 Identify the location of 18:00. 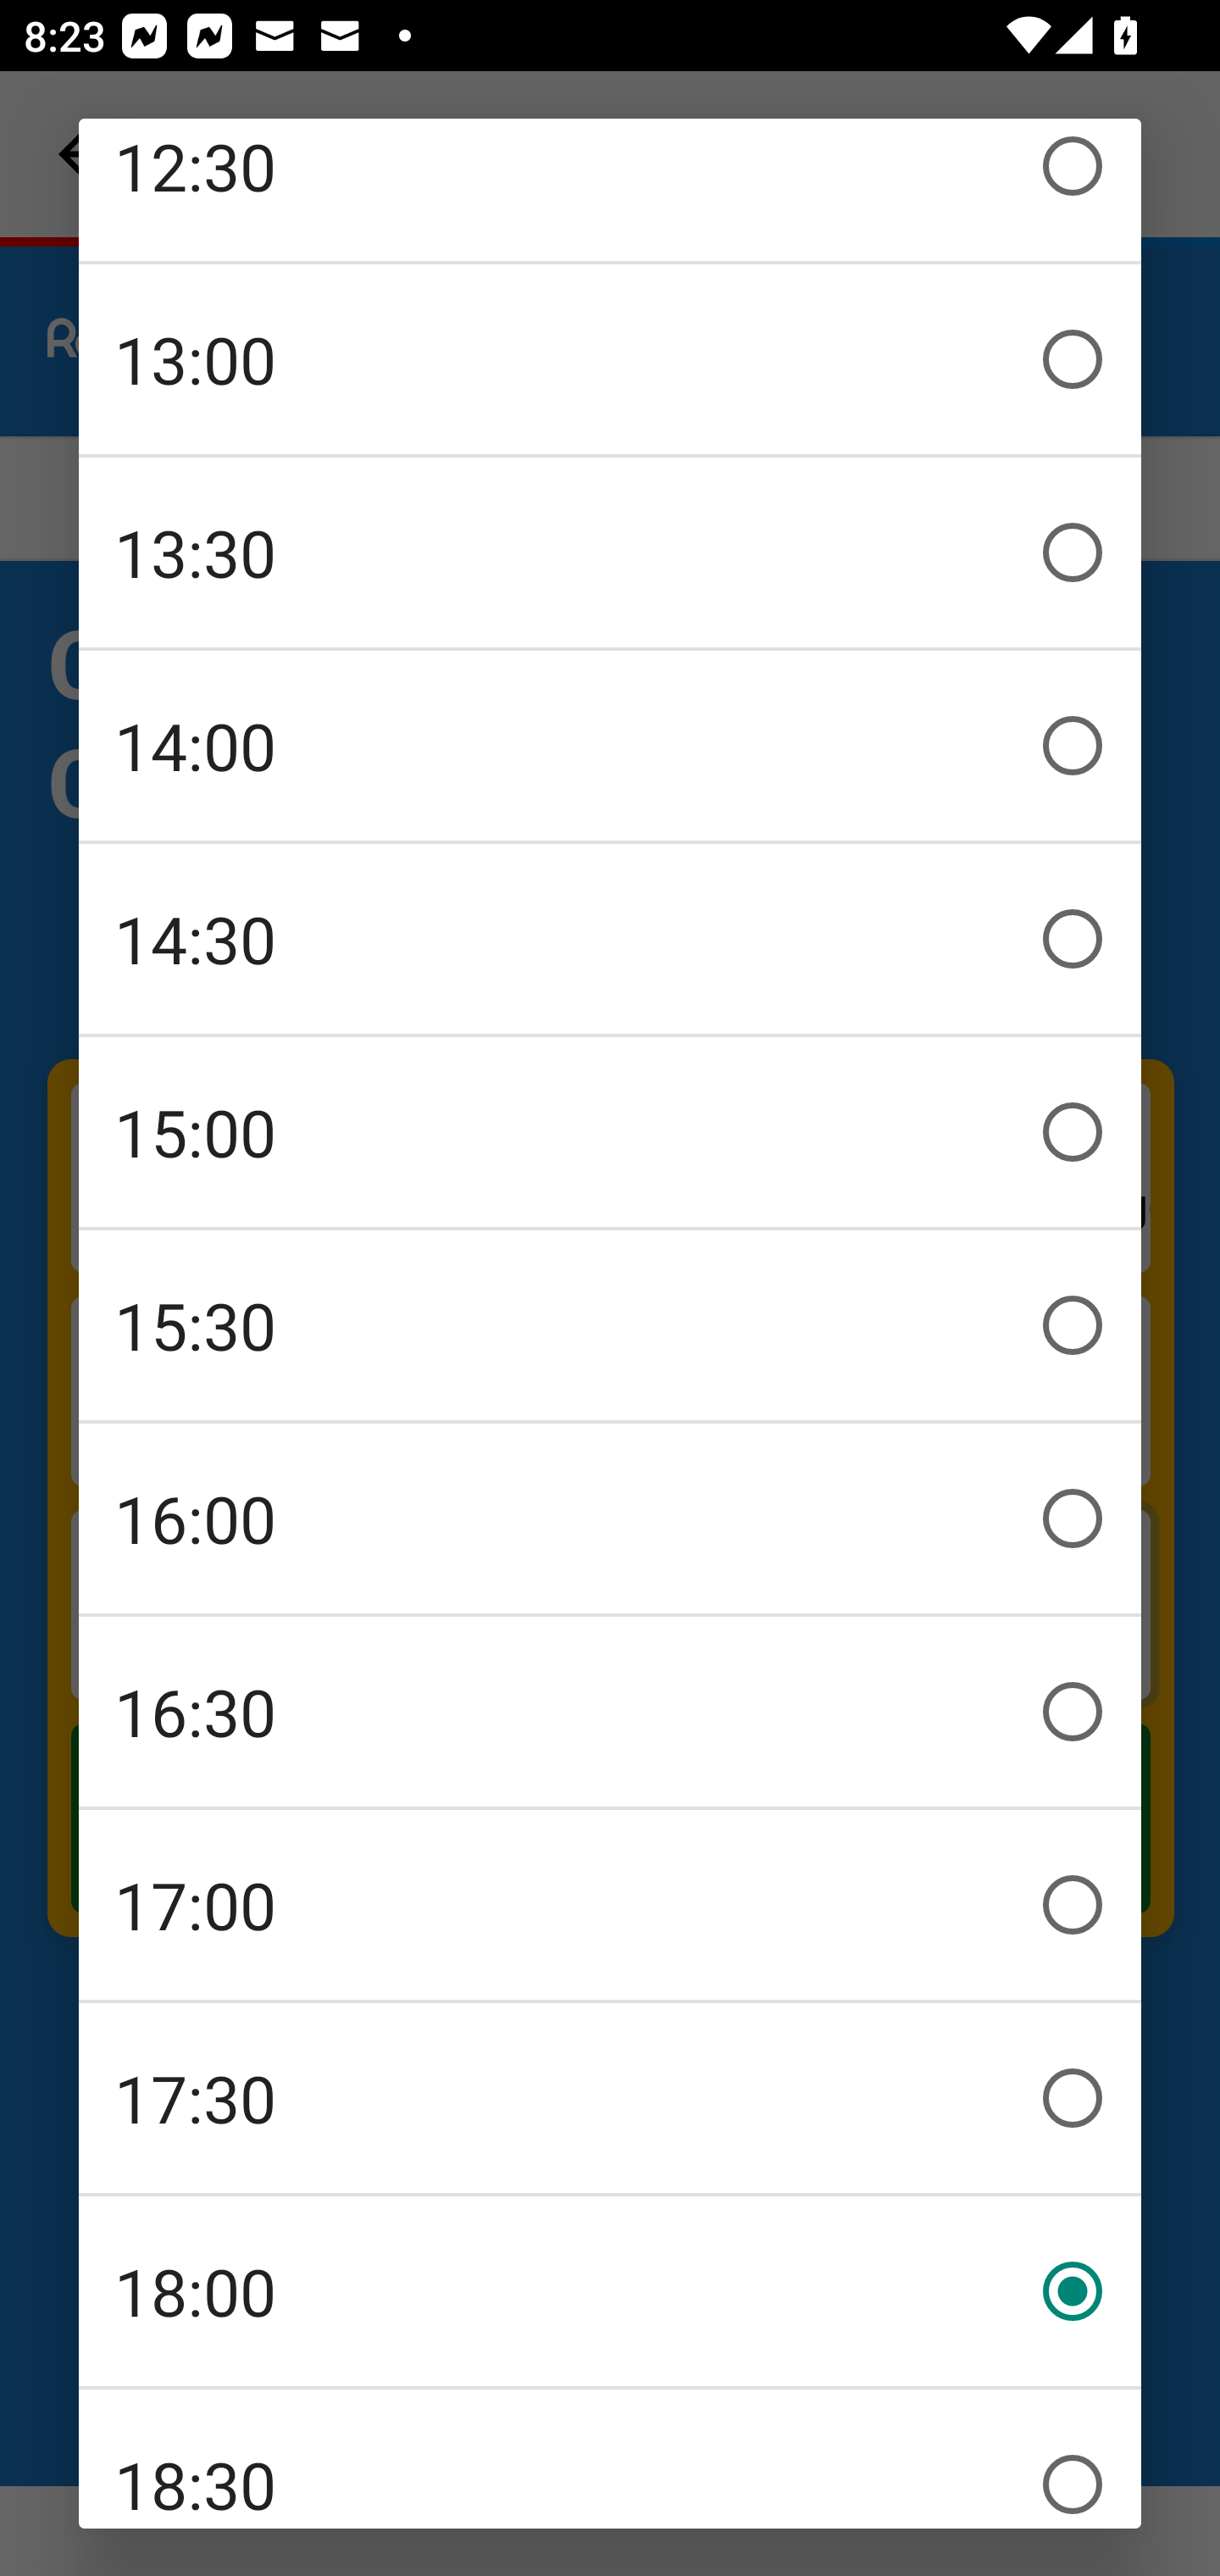
(610, 2291).